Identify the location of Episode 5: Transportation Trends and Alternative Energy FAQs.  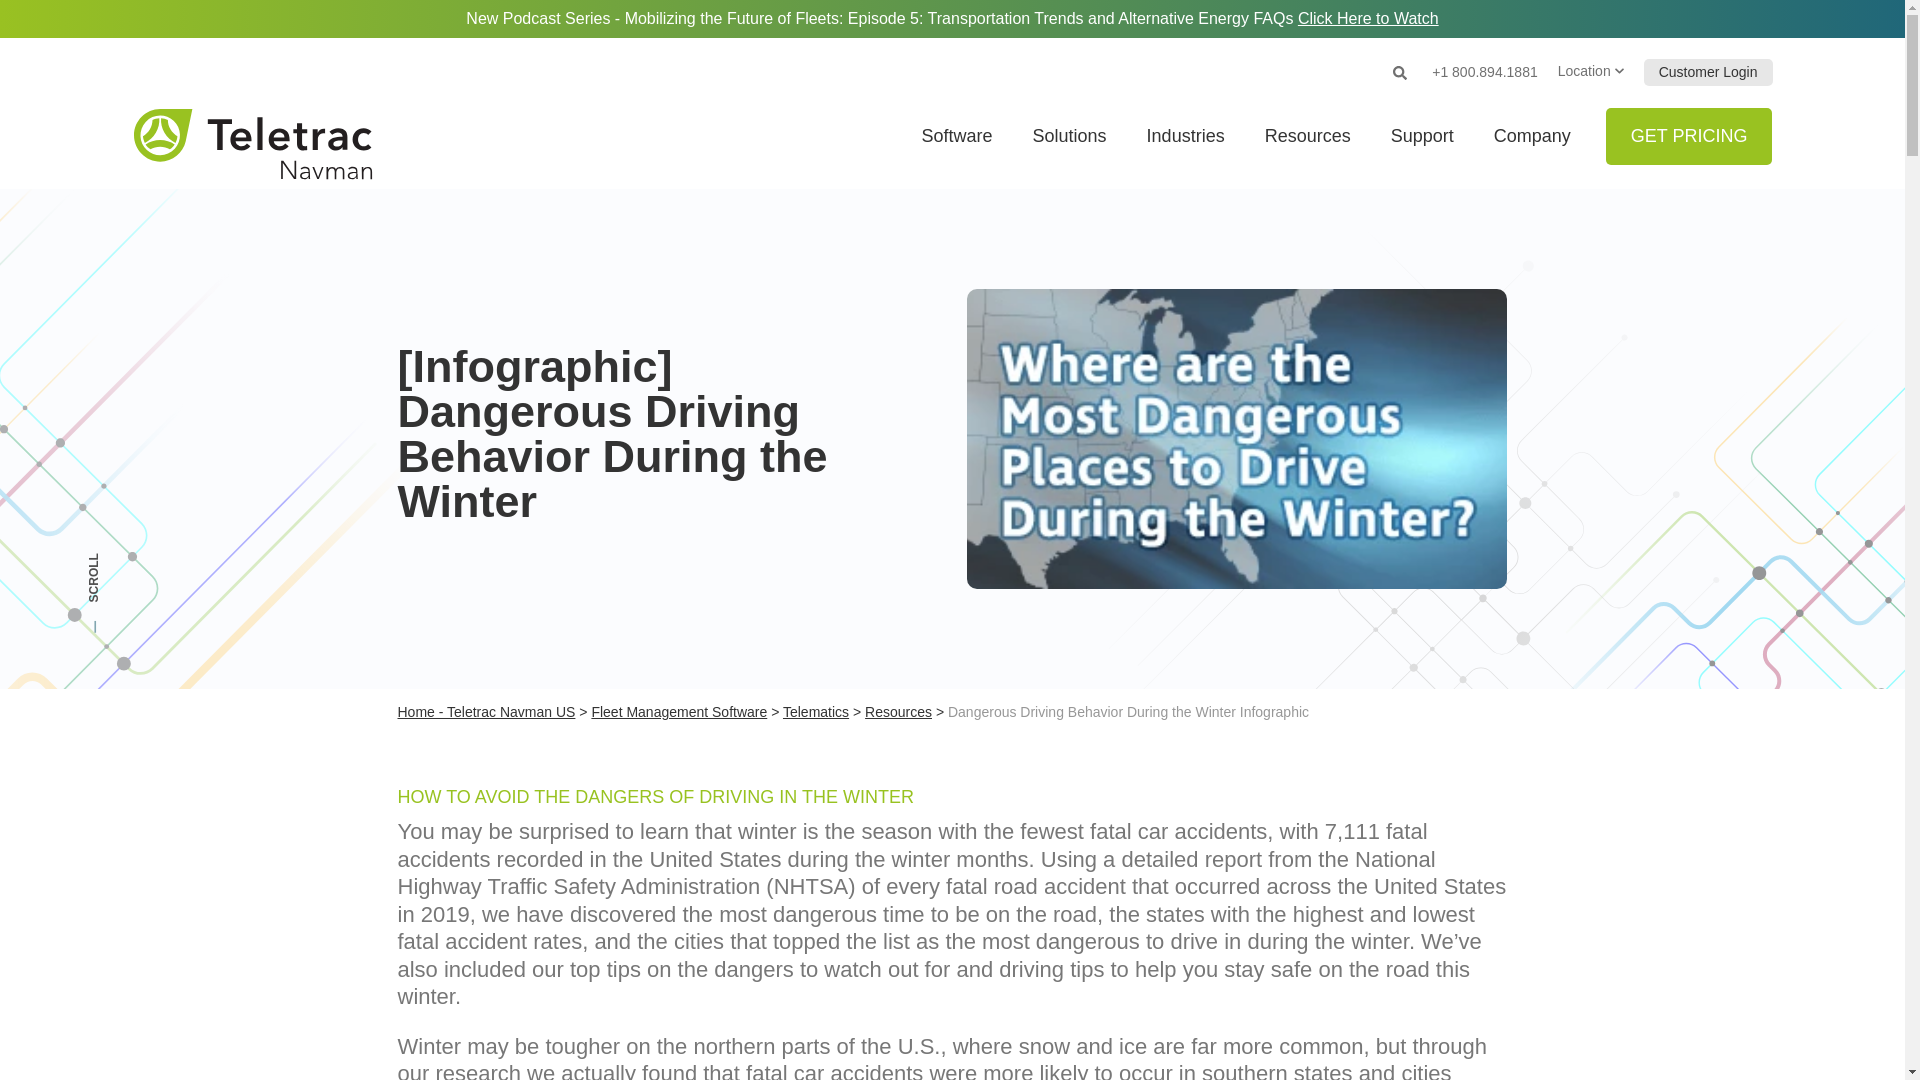
(1368, 18).